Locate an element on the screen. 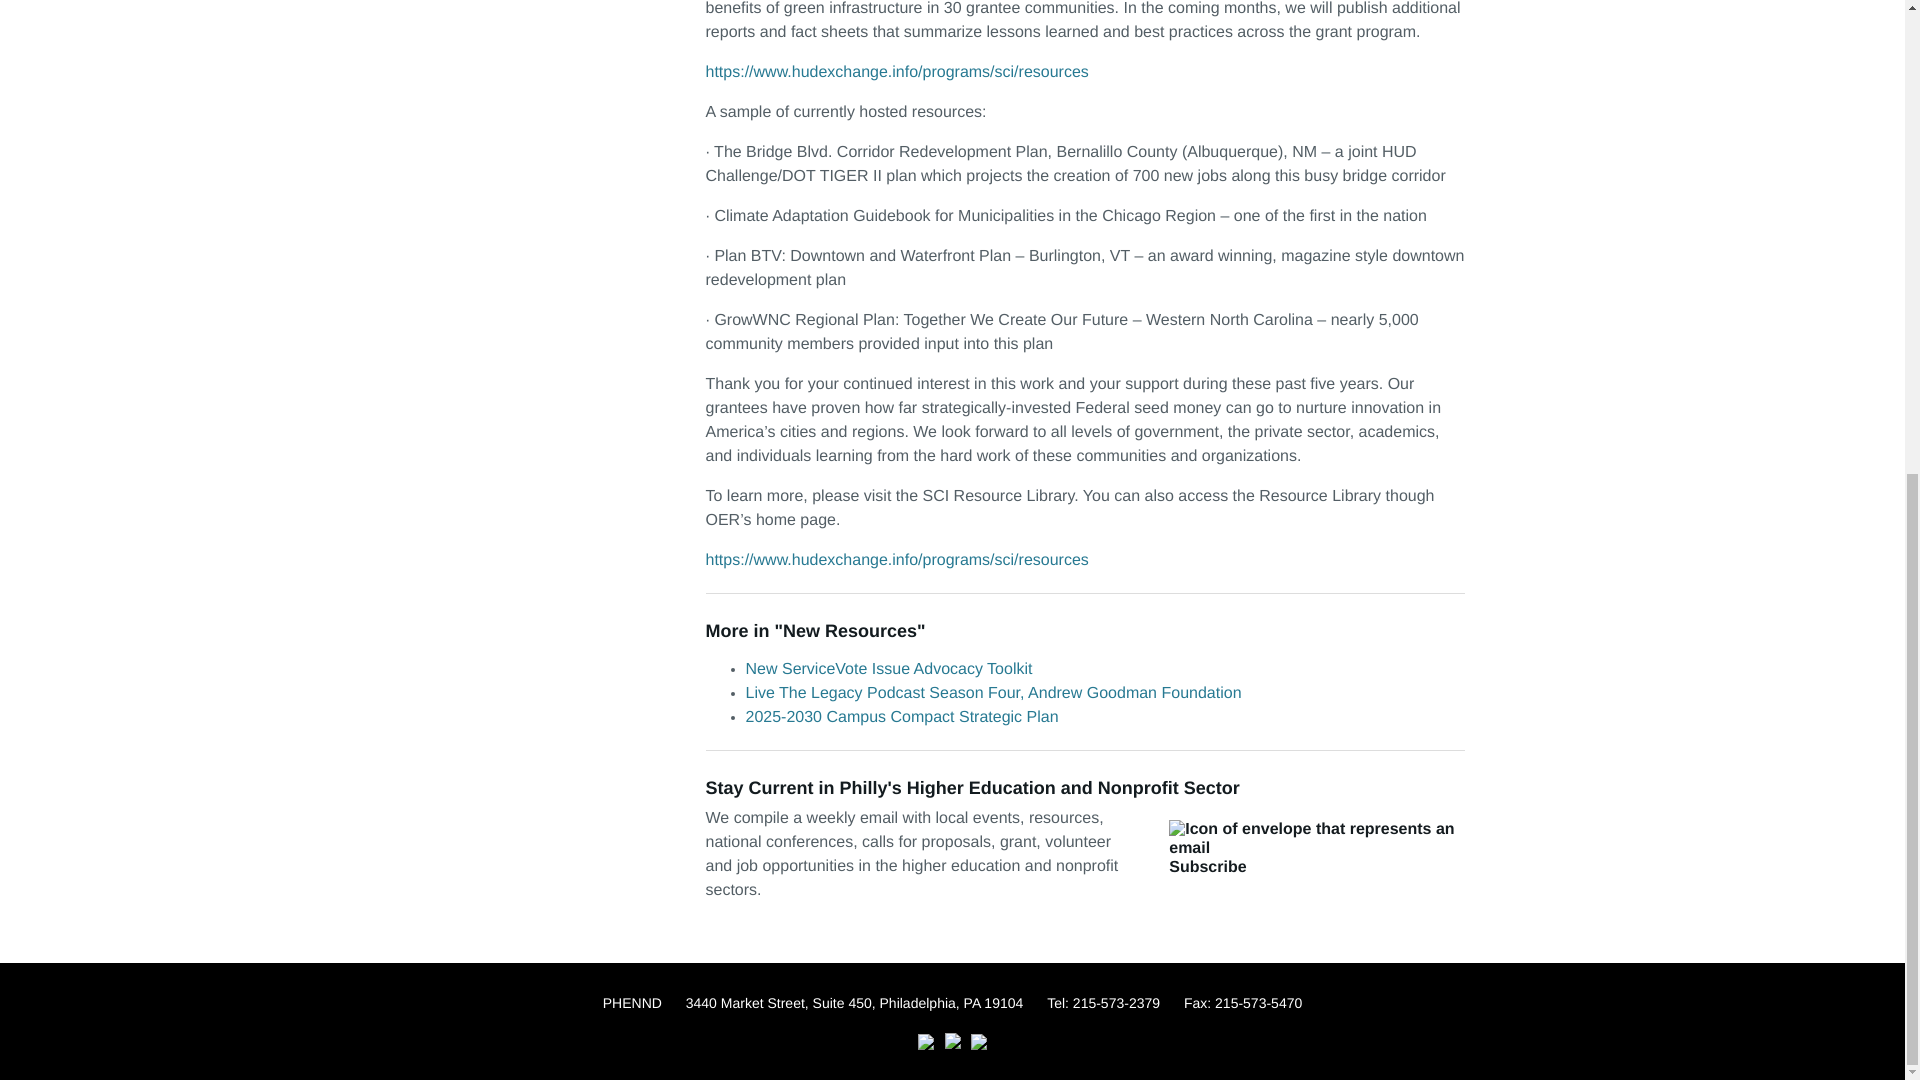 The image size is (1920, 1080). Subscribe is located at coordinates (1316, 847).